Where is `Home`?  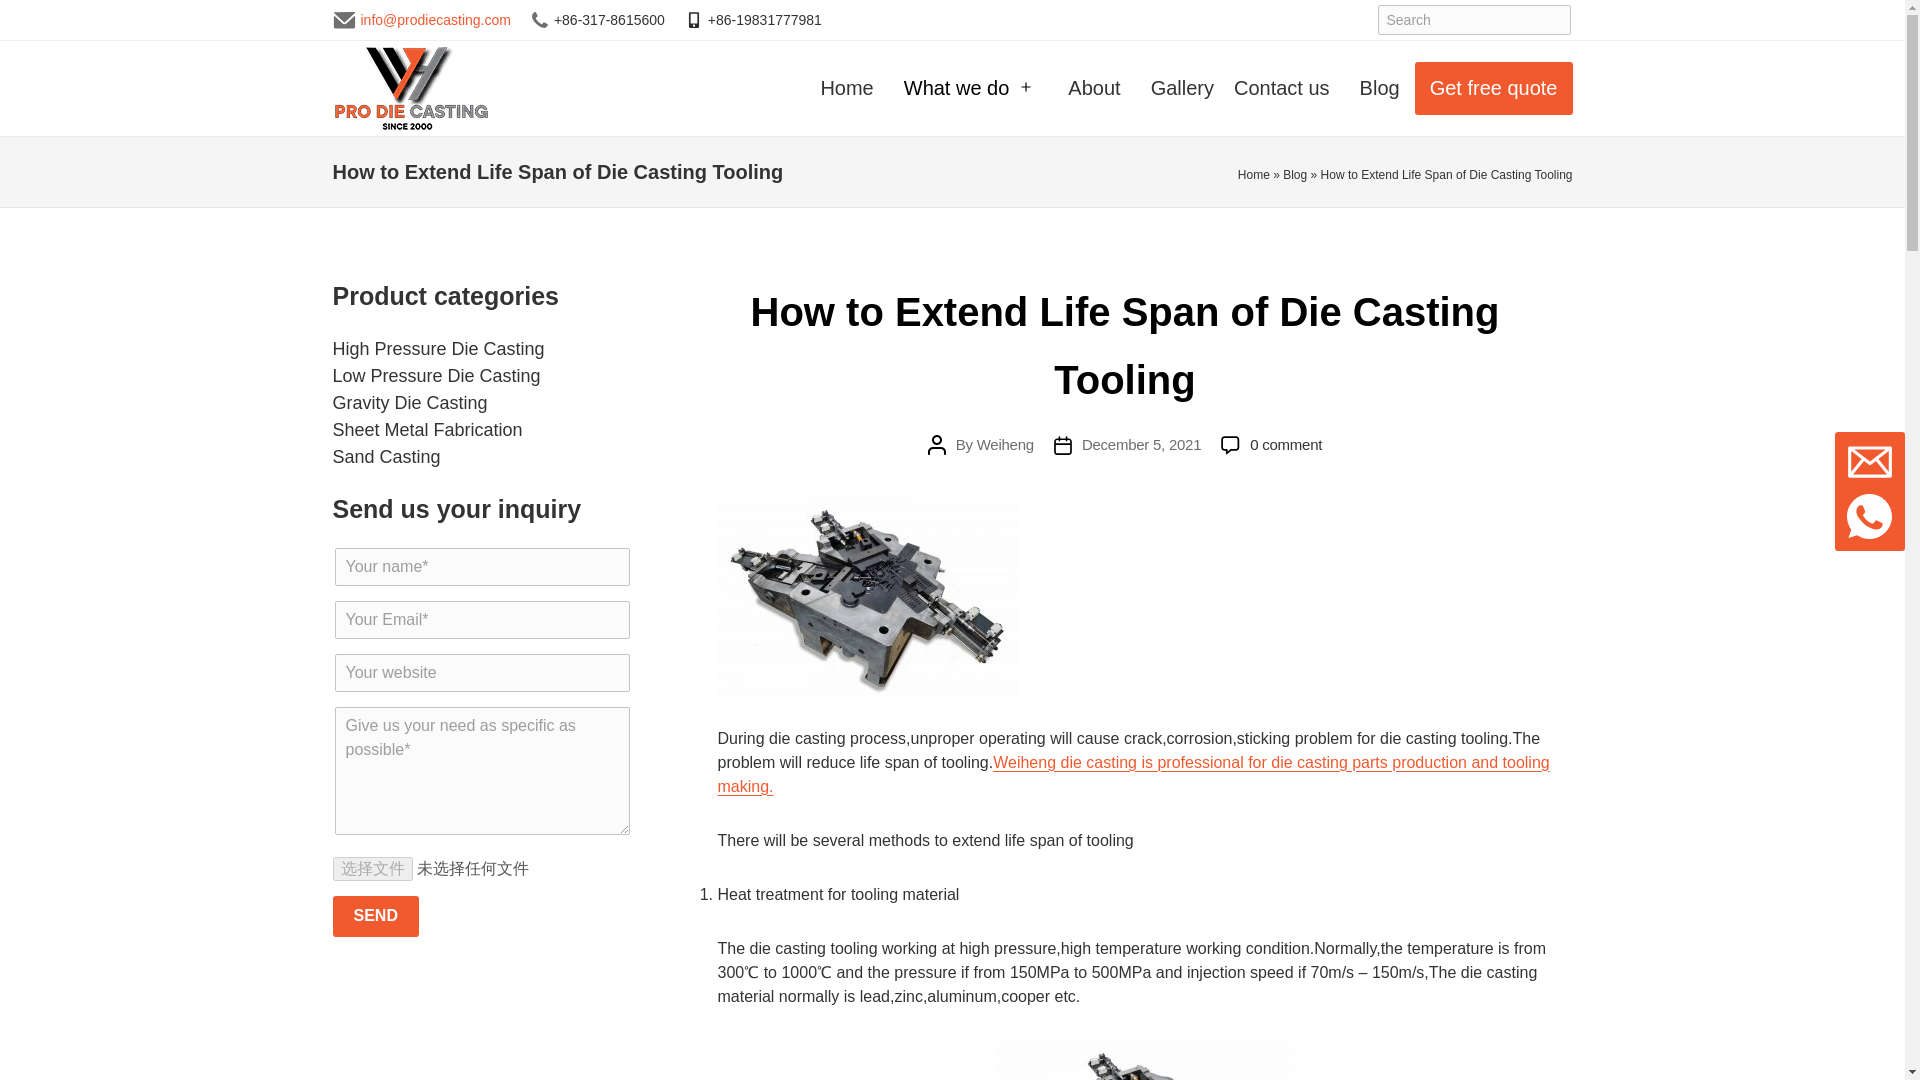 Home is located at coordinates (1254, 175).